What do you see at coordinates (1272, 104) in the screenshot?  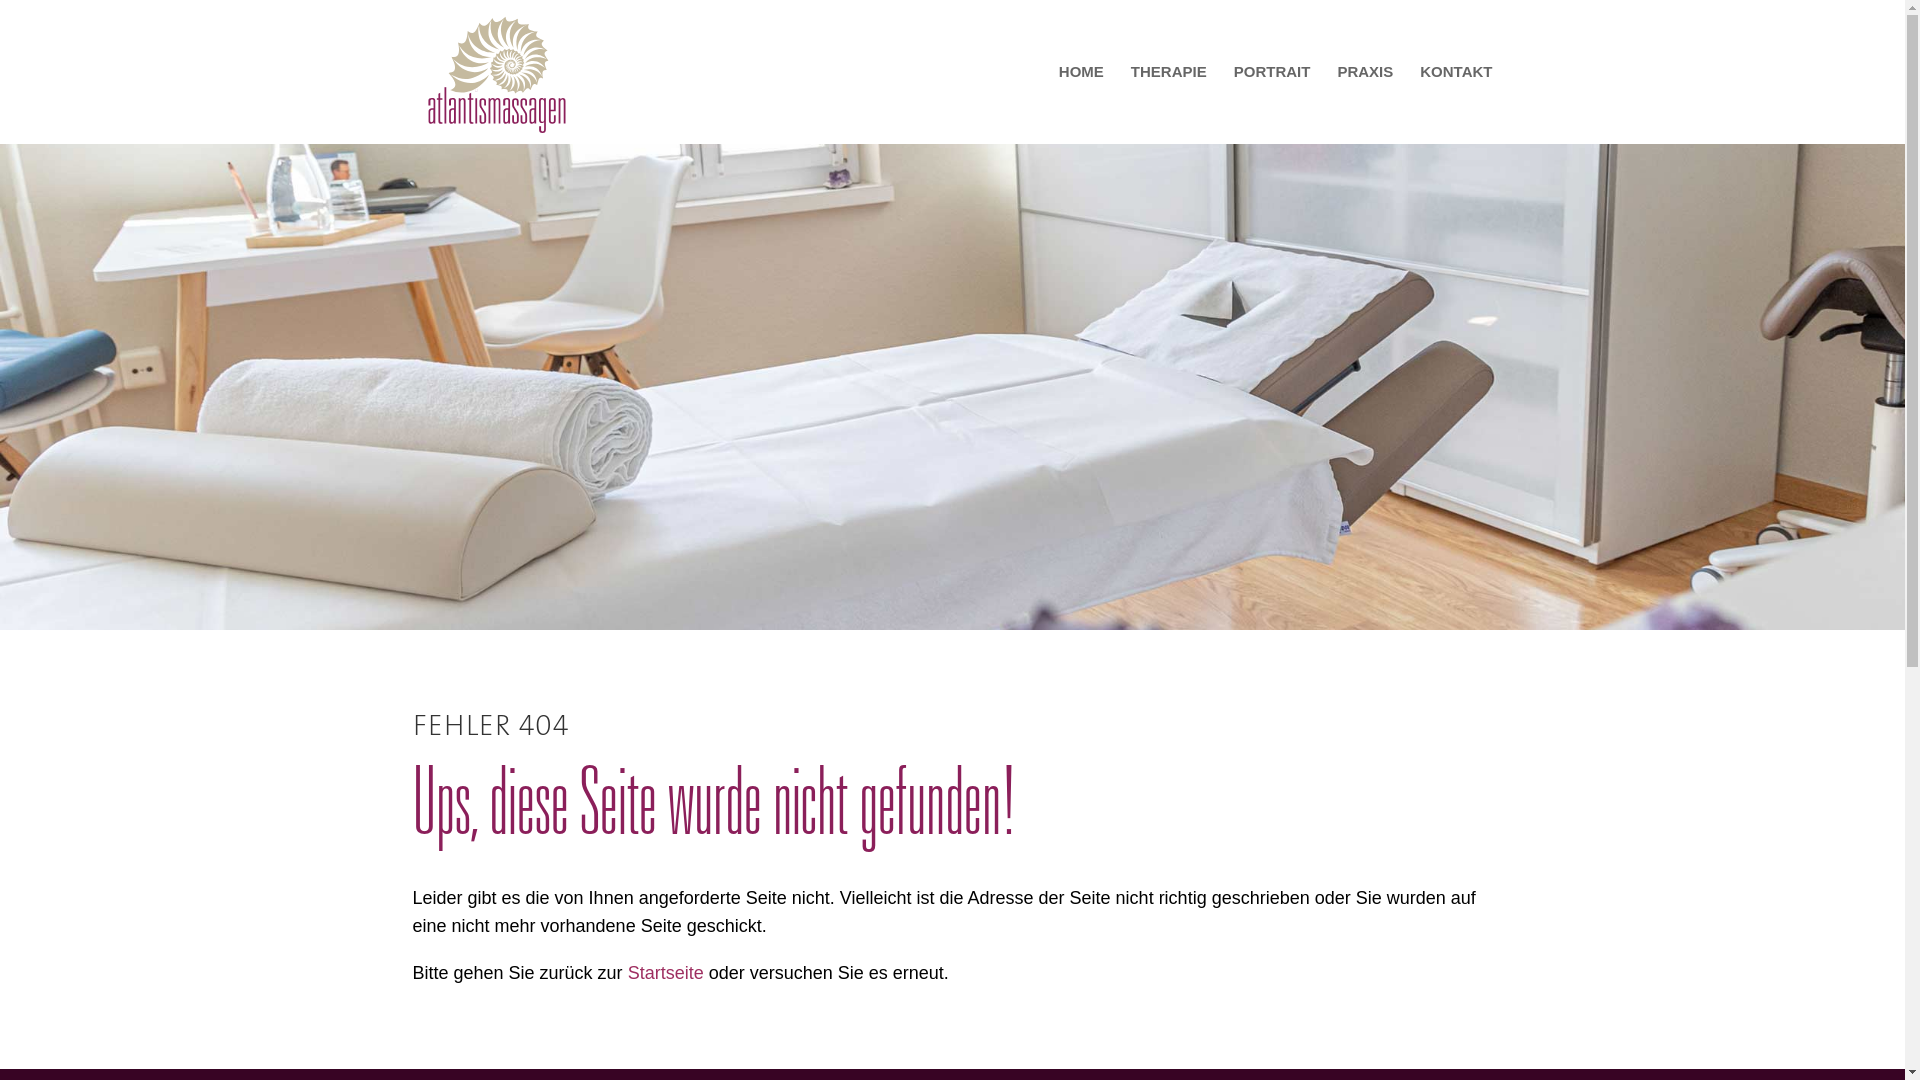 I see `PORTRAIT` at bounding box center [1272, 104].